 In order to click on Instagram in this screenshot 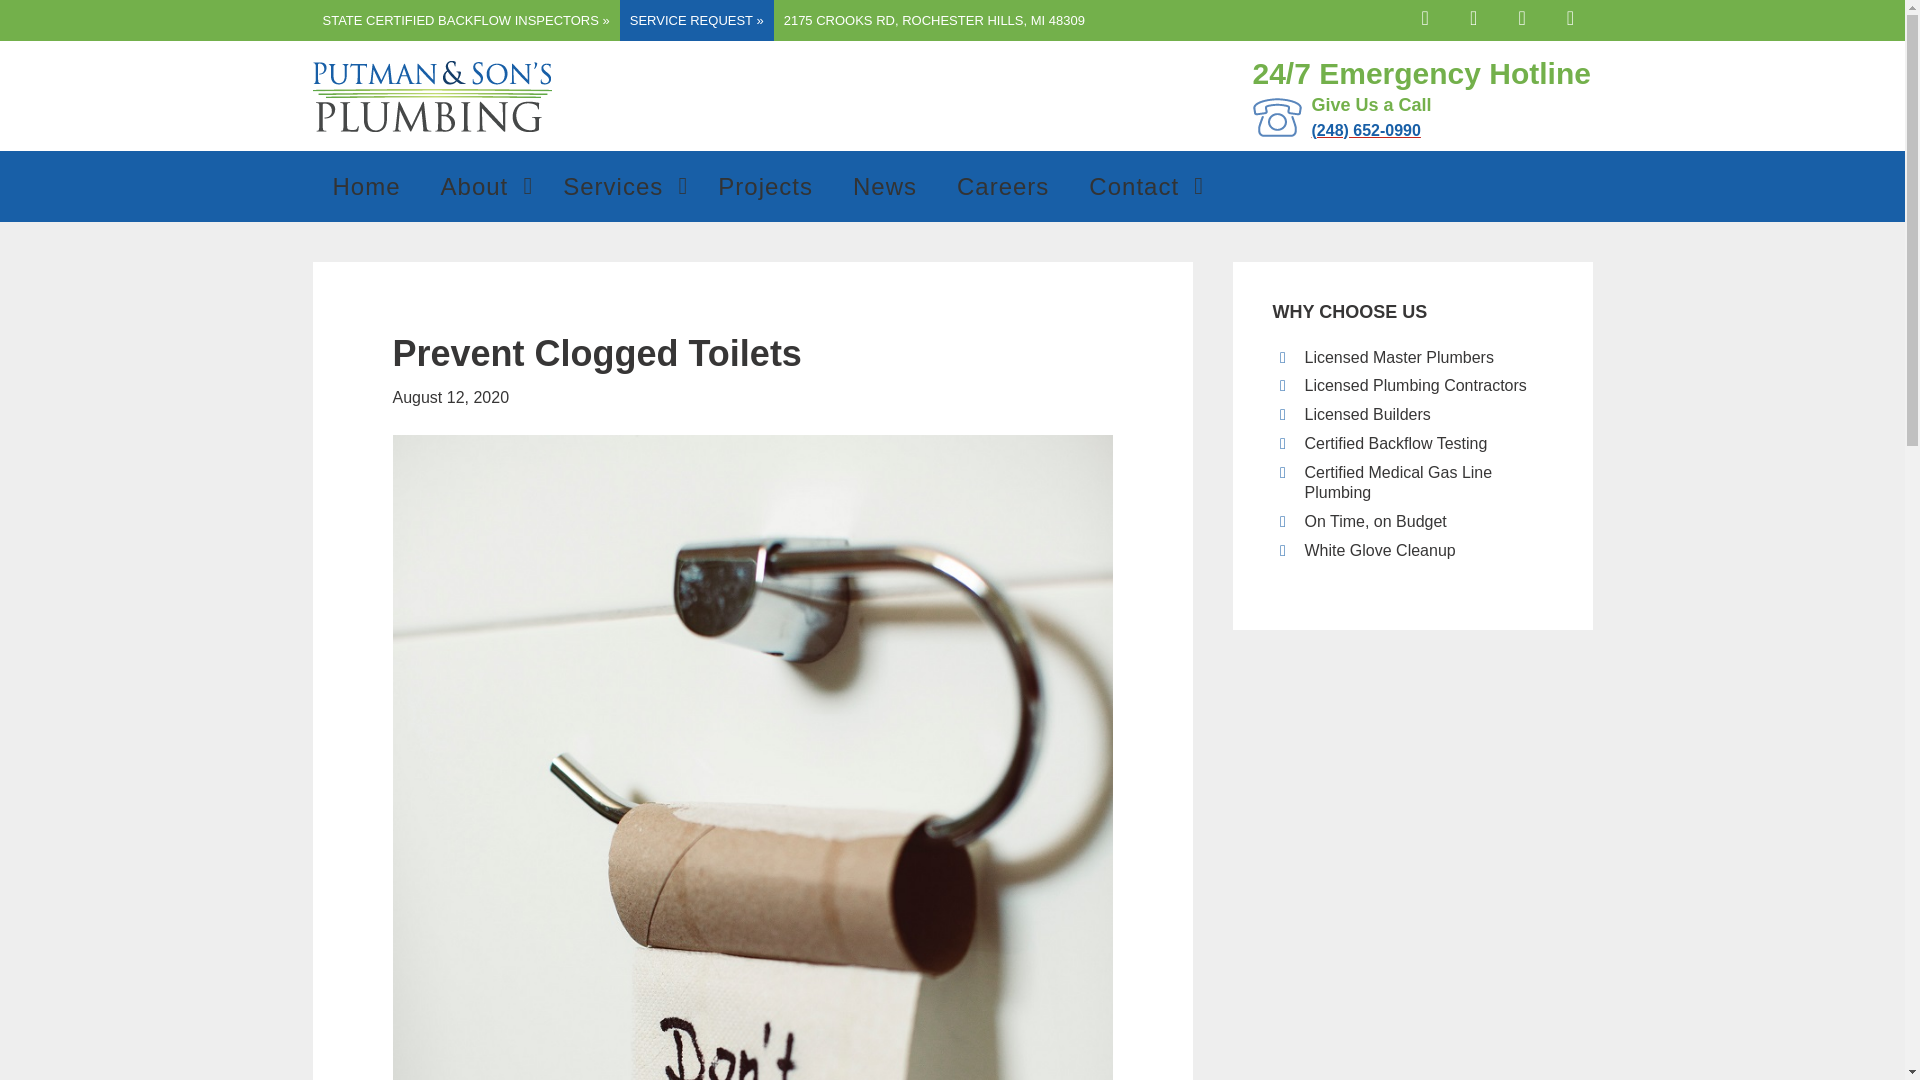, I will do `click(1475, 16)`.